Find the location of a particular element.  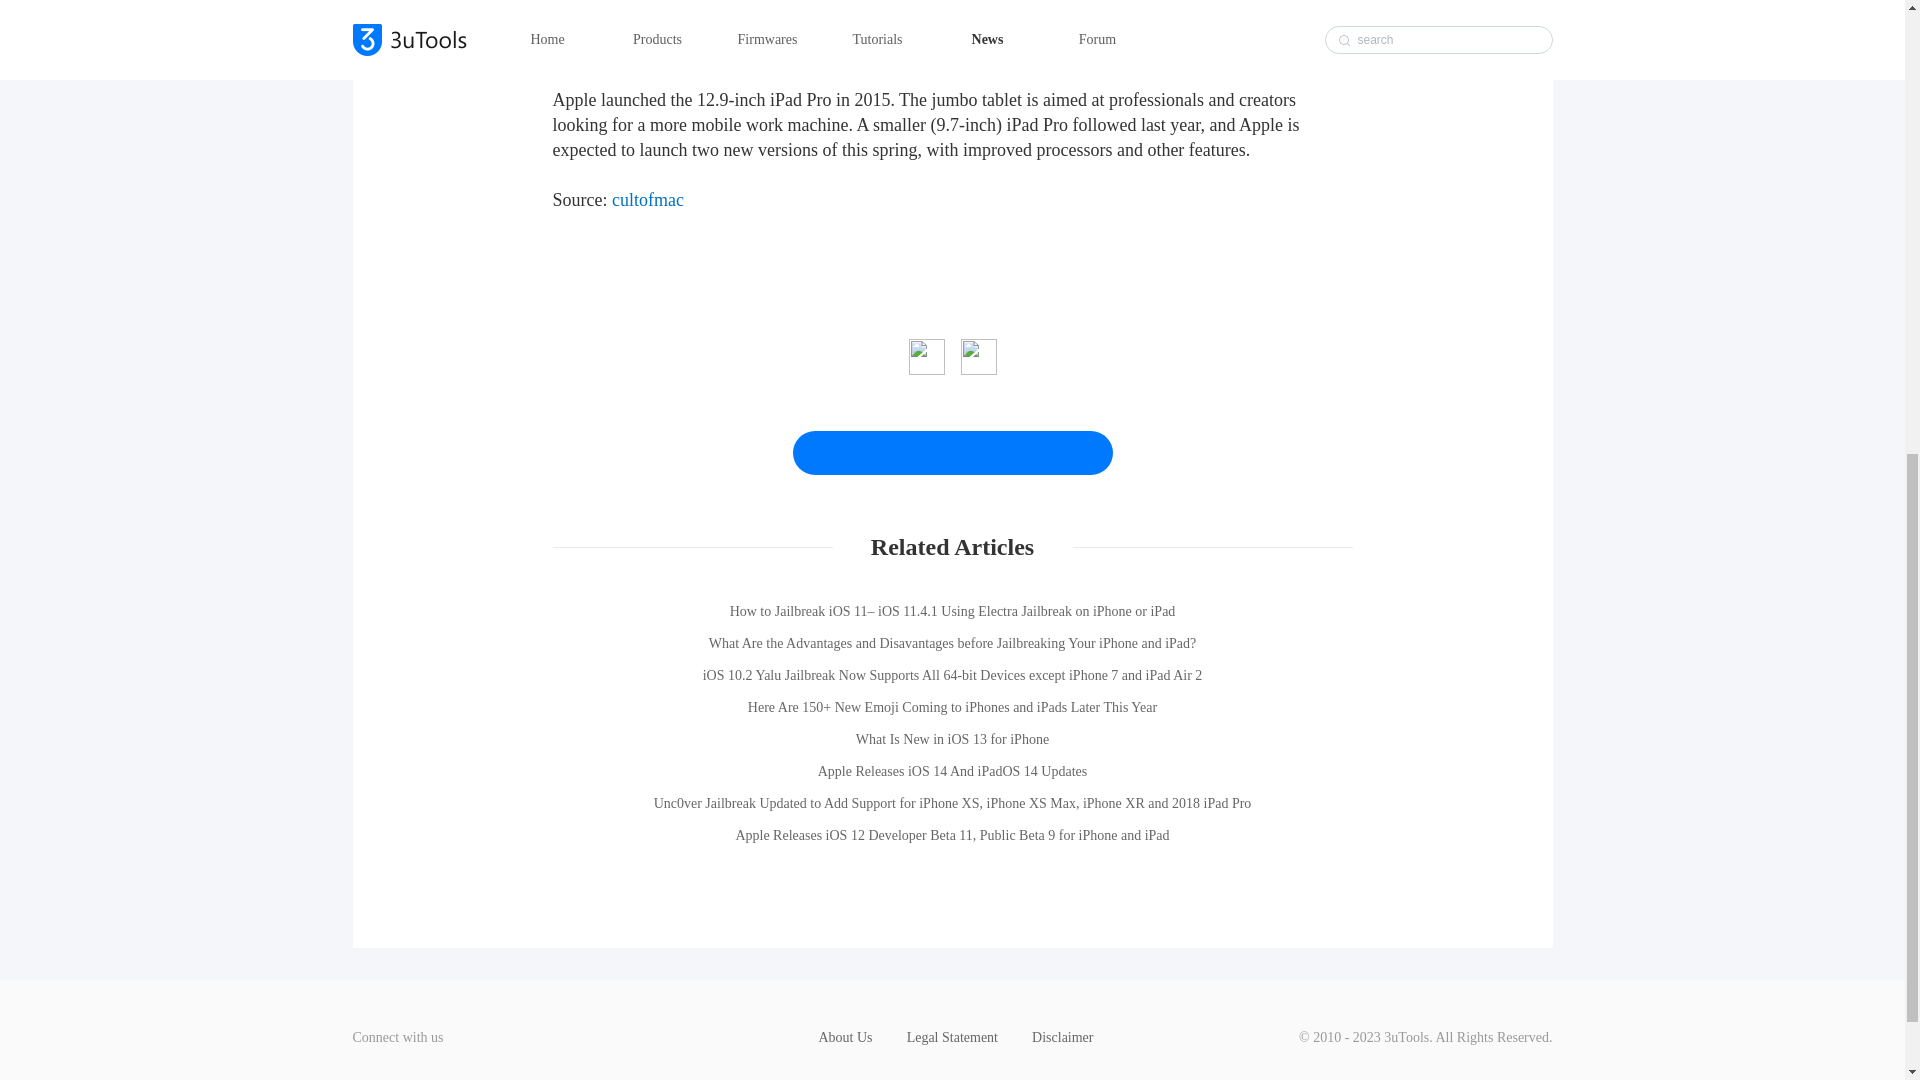

About Us is located at coordinates (844, 1038).